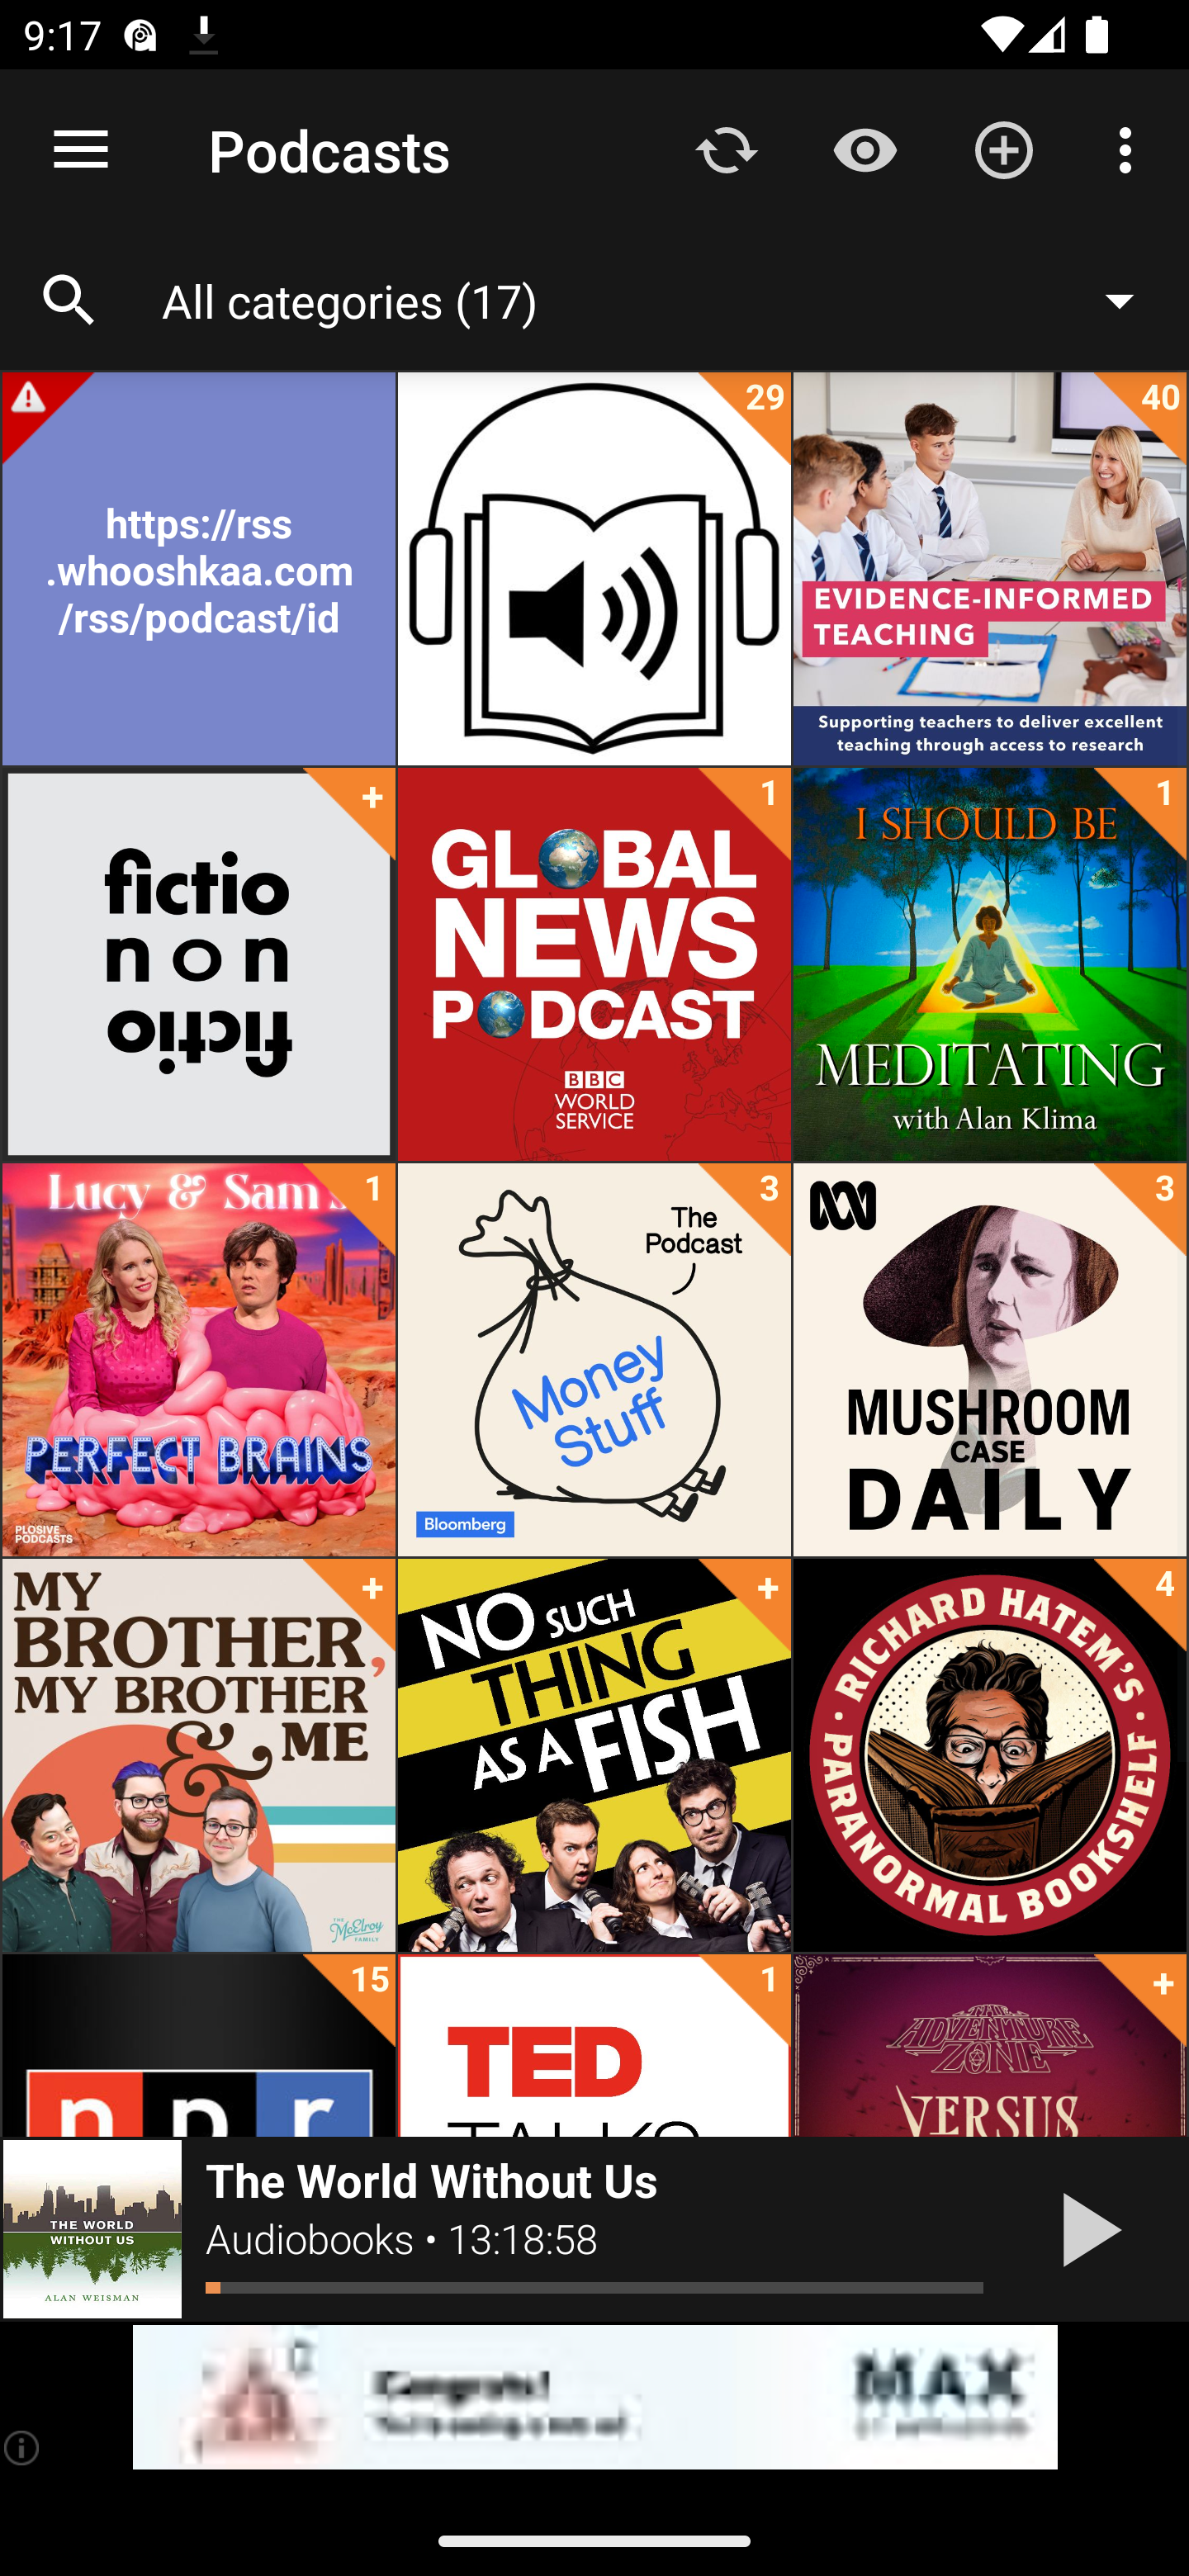 Image resolution: width=1189 pixels, height=2576 pixels. I want to click on Audiobooks 29, so click(594, 569).